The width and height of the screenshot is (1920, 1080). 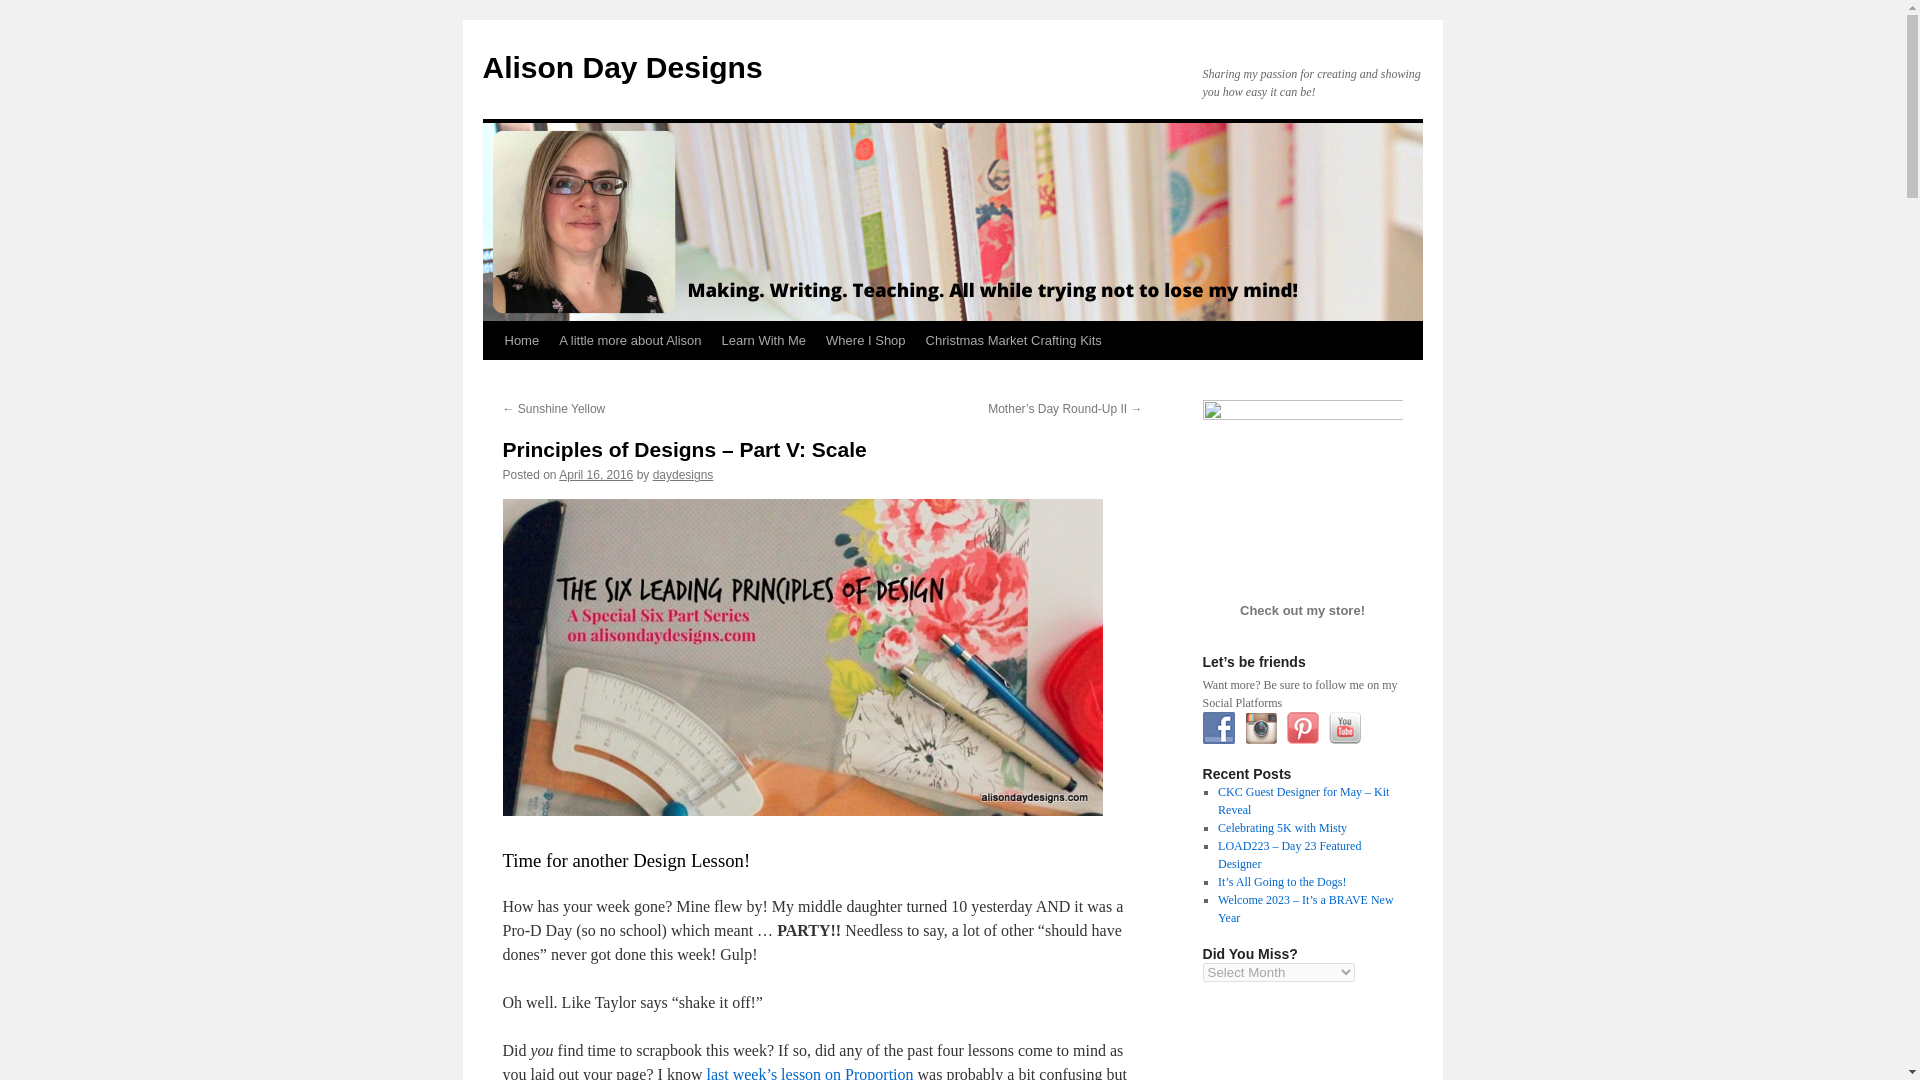 I want to click on A little more about Alison, so click(x=630, y=340).